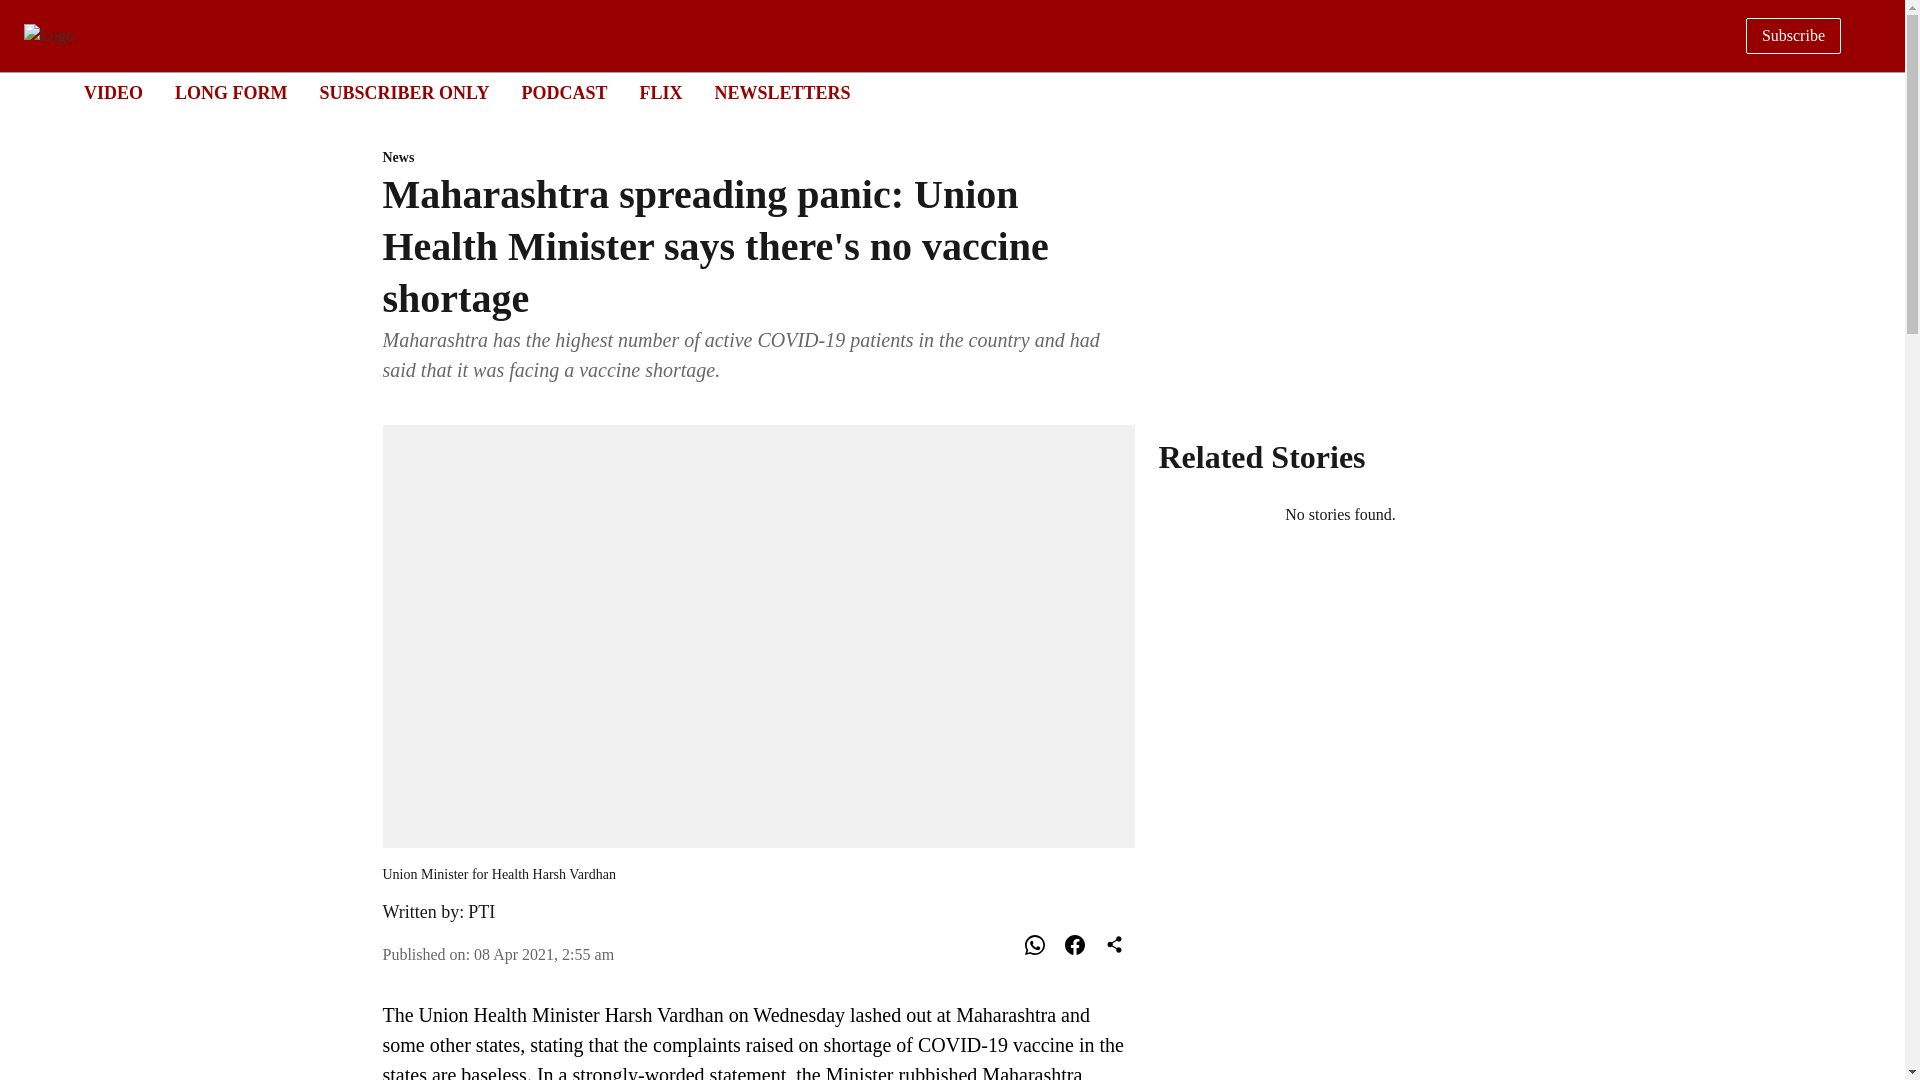 This screenshot has width=1920, height=1080. I want to click on NEWSLETTERS, so click(934, 94).